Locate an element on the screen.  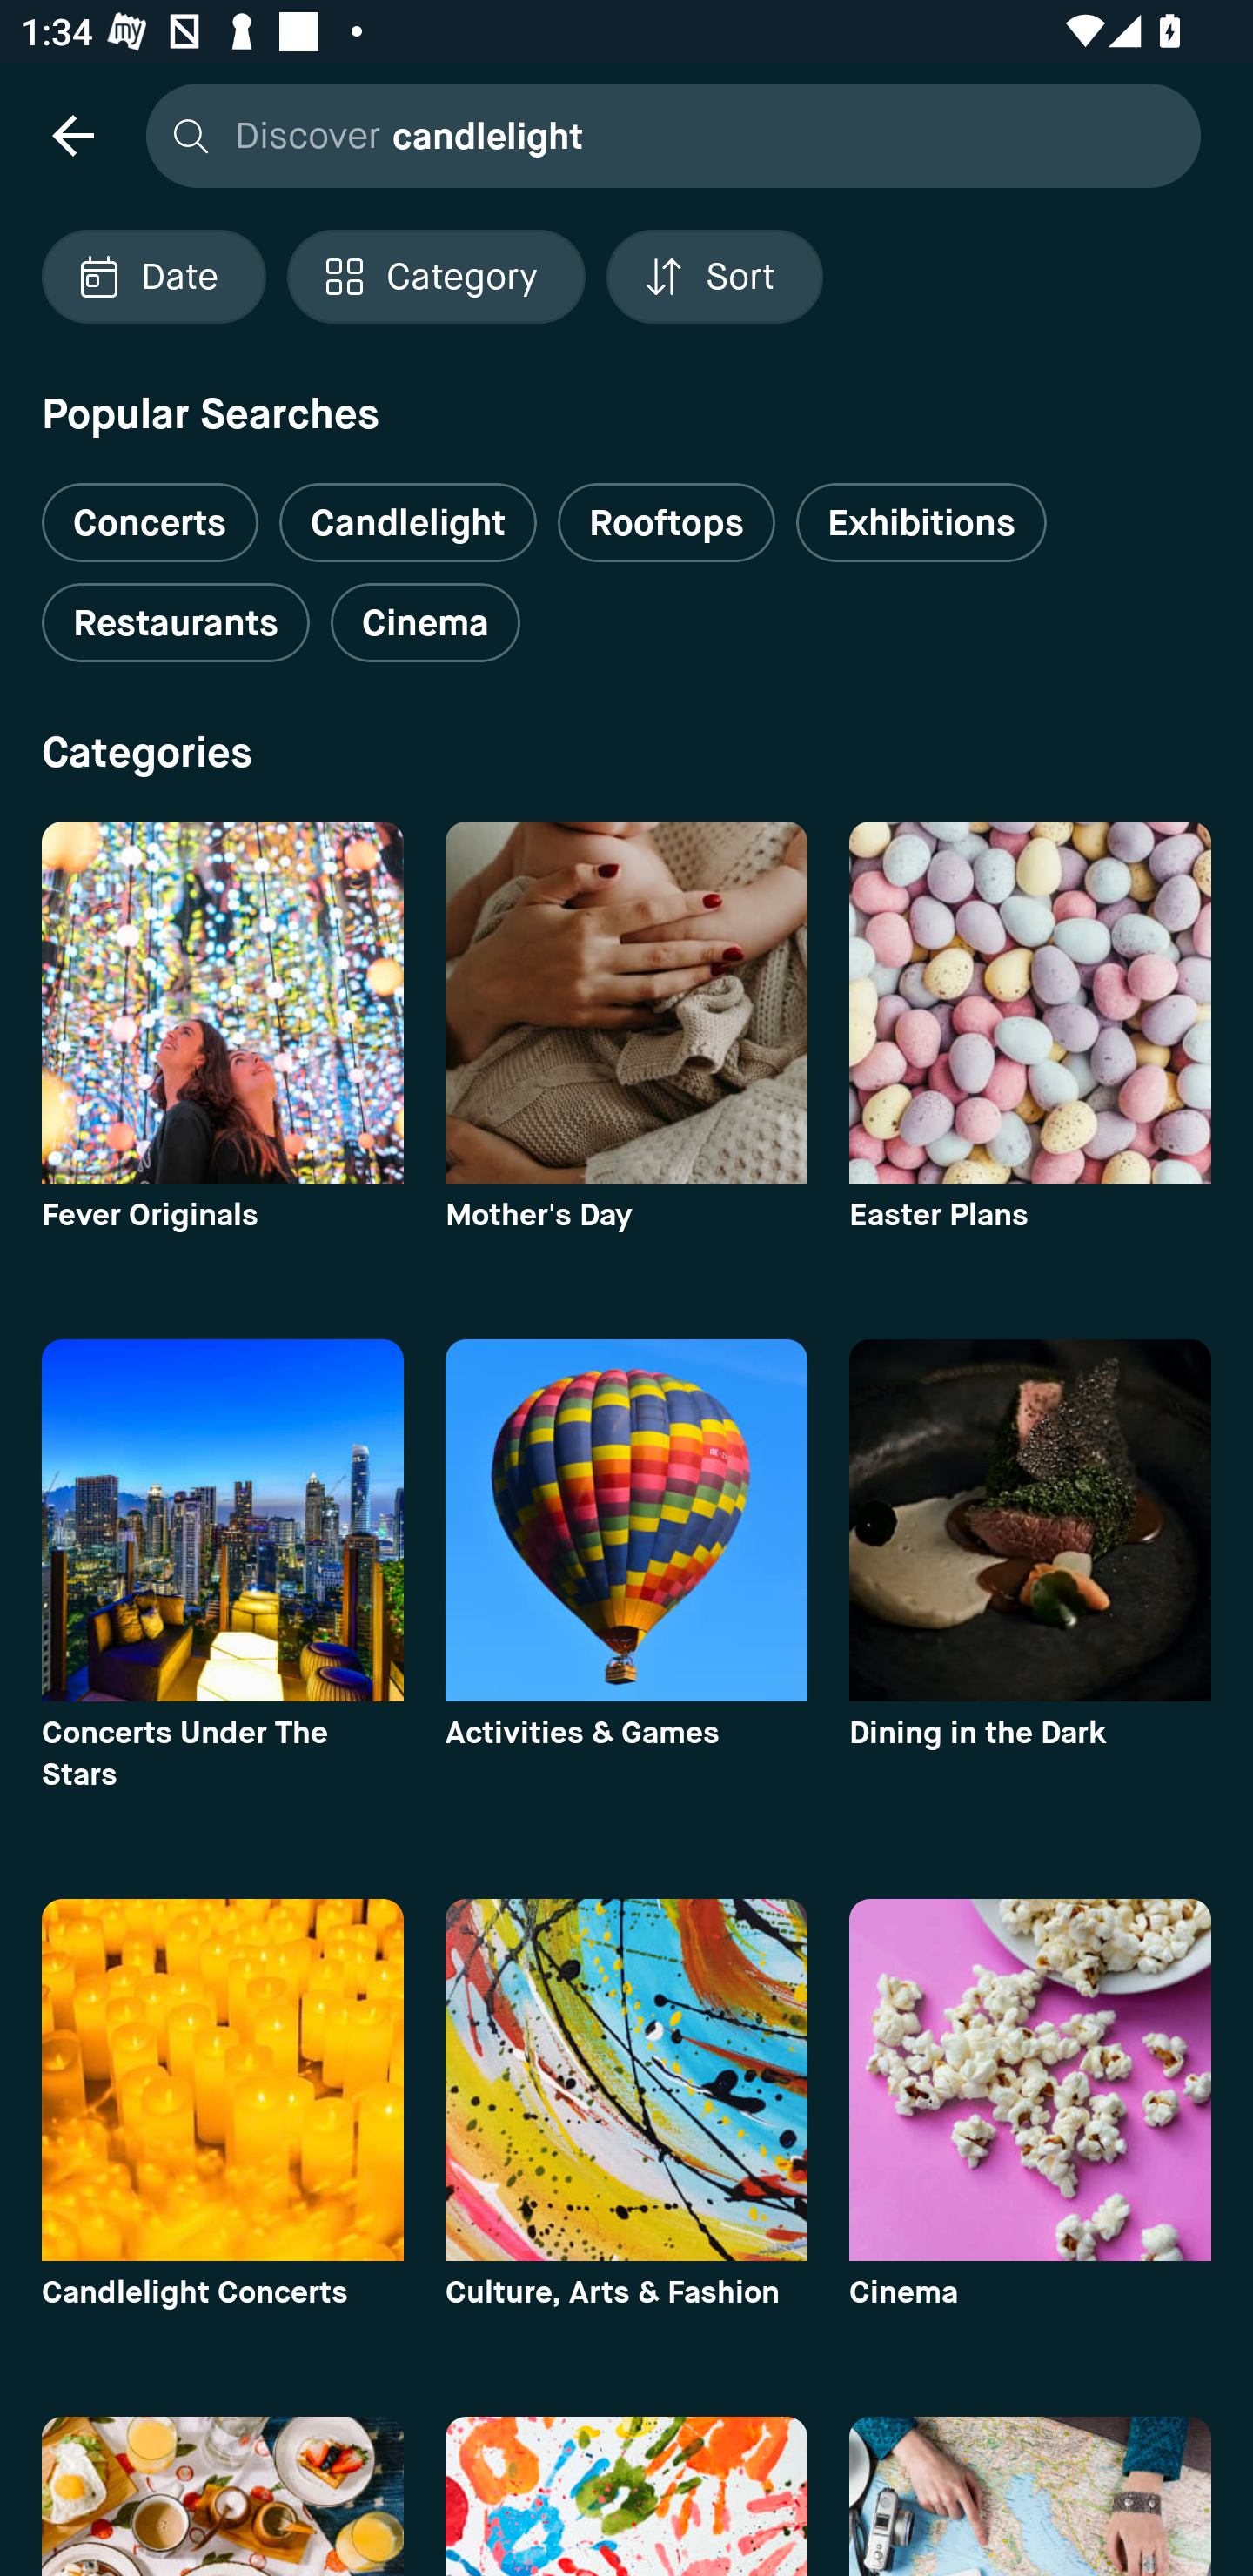
category image is located at coordinates (1030, 1519).